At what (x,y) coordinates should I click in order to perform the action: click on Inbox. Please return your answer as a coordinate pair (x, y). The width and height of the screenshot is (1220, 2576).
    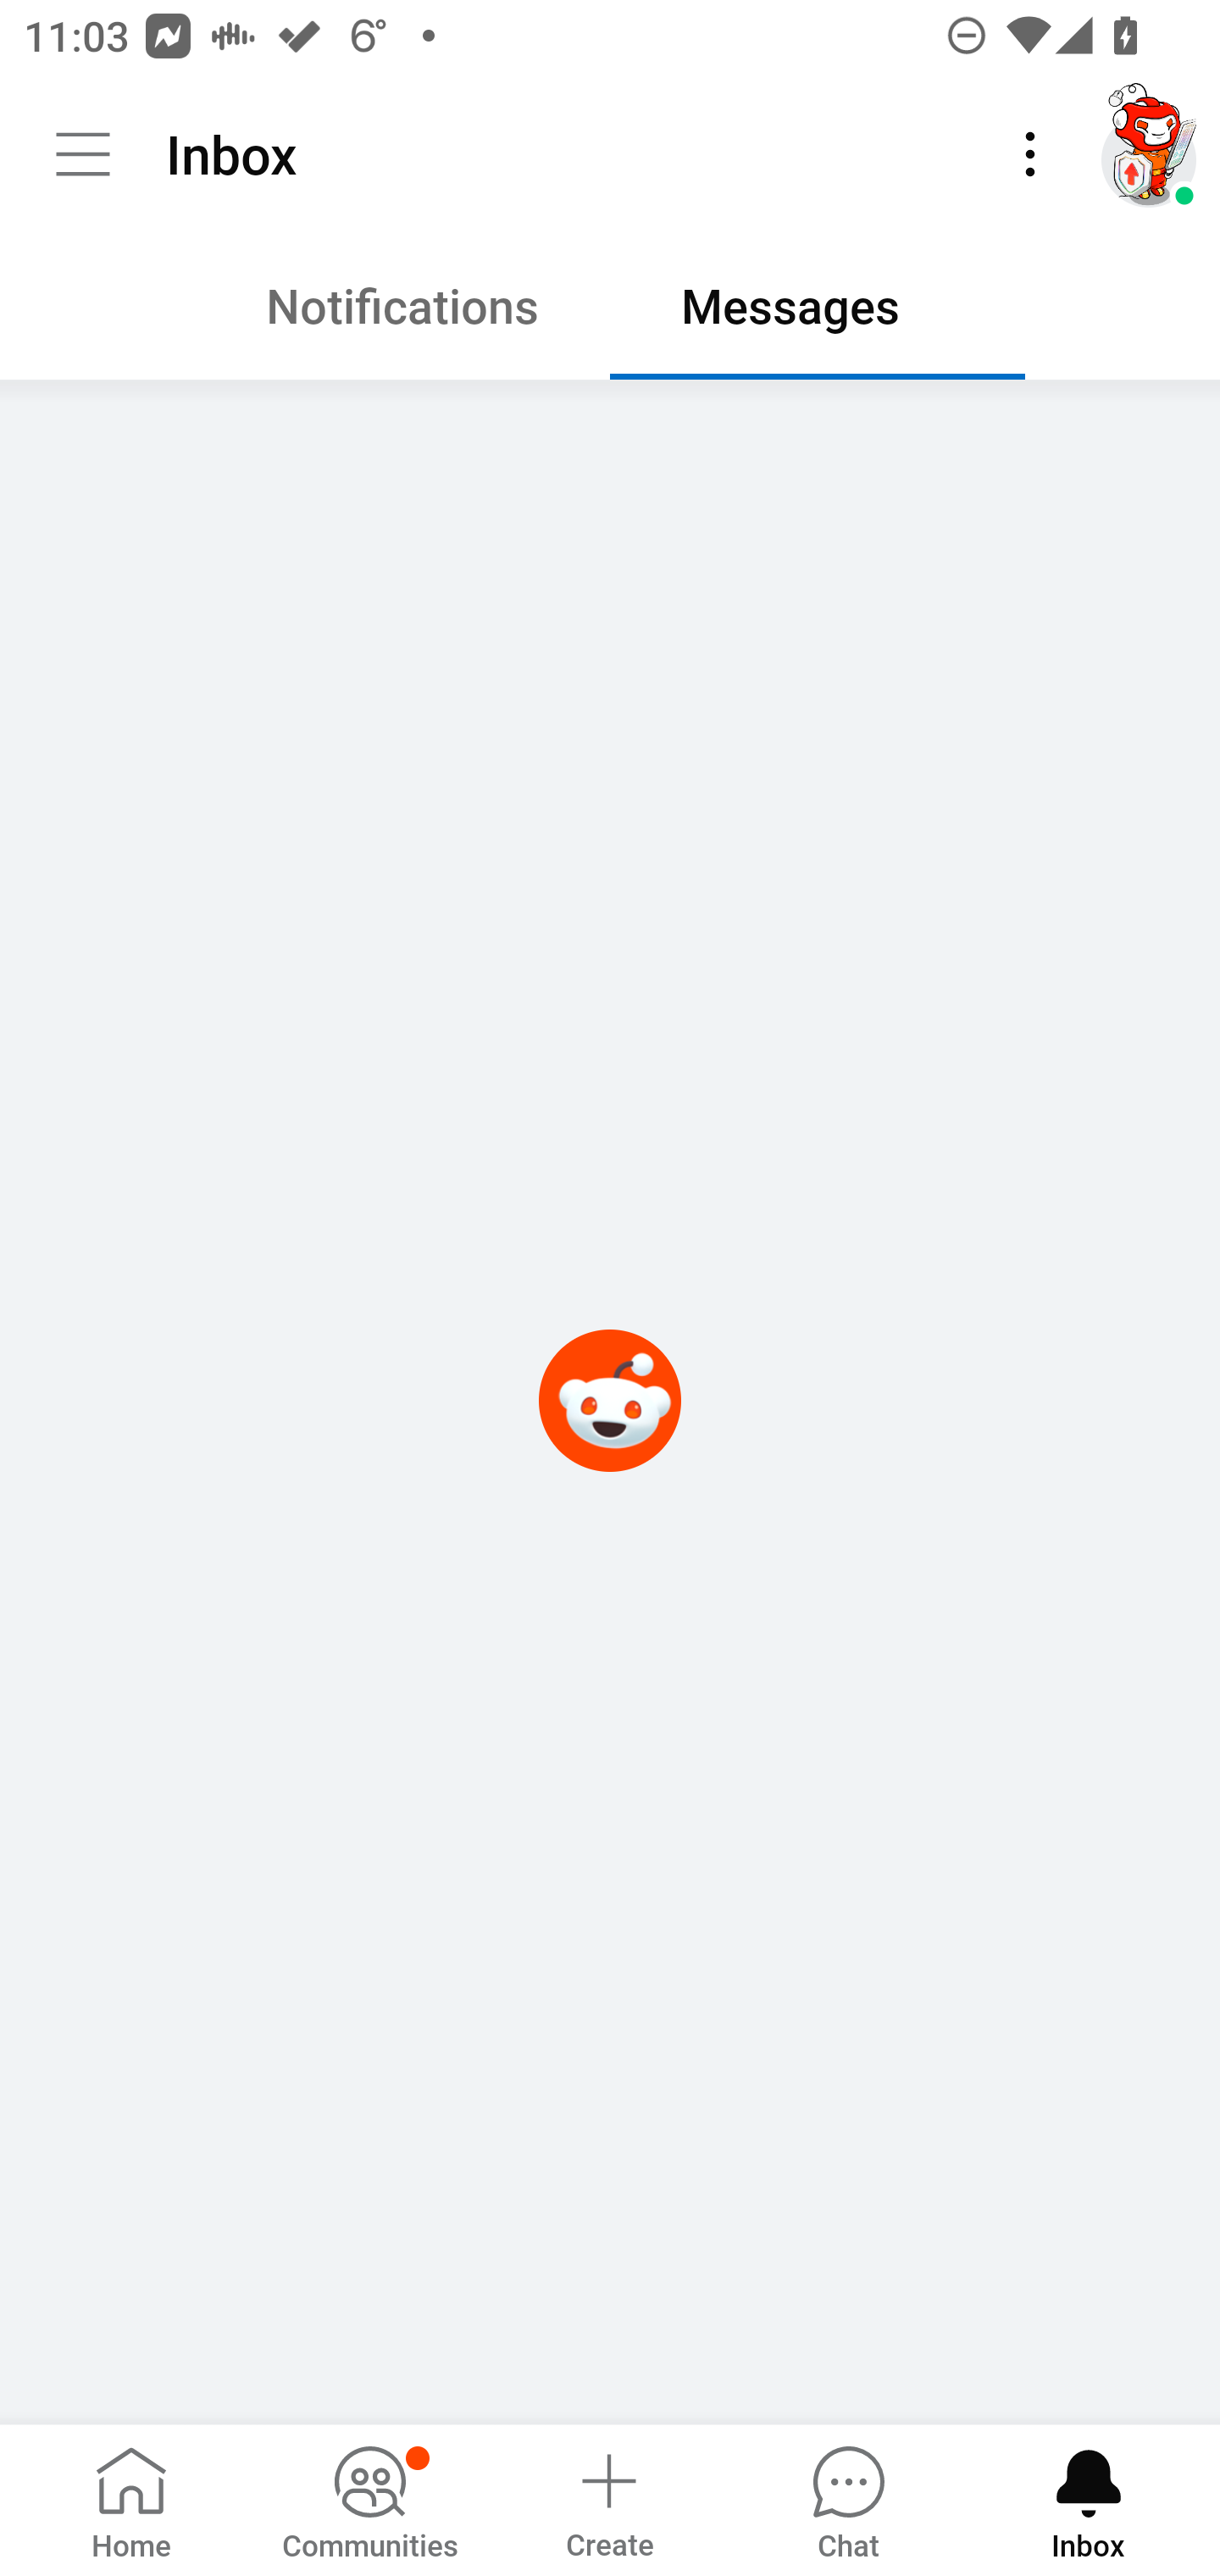
    Looking at the image, I should click on (1088, 2498).